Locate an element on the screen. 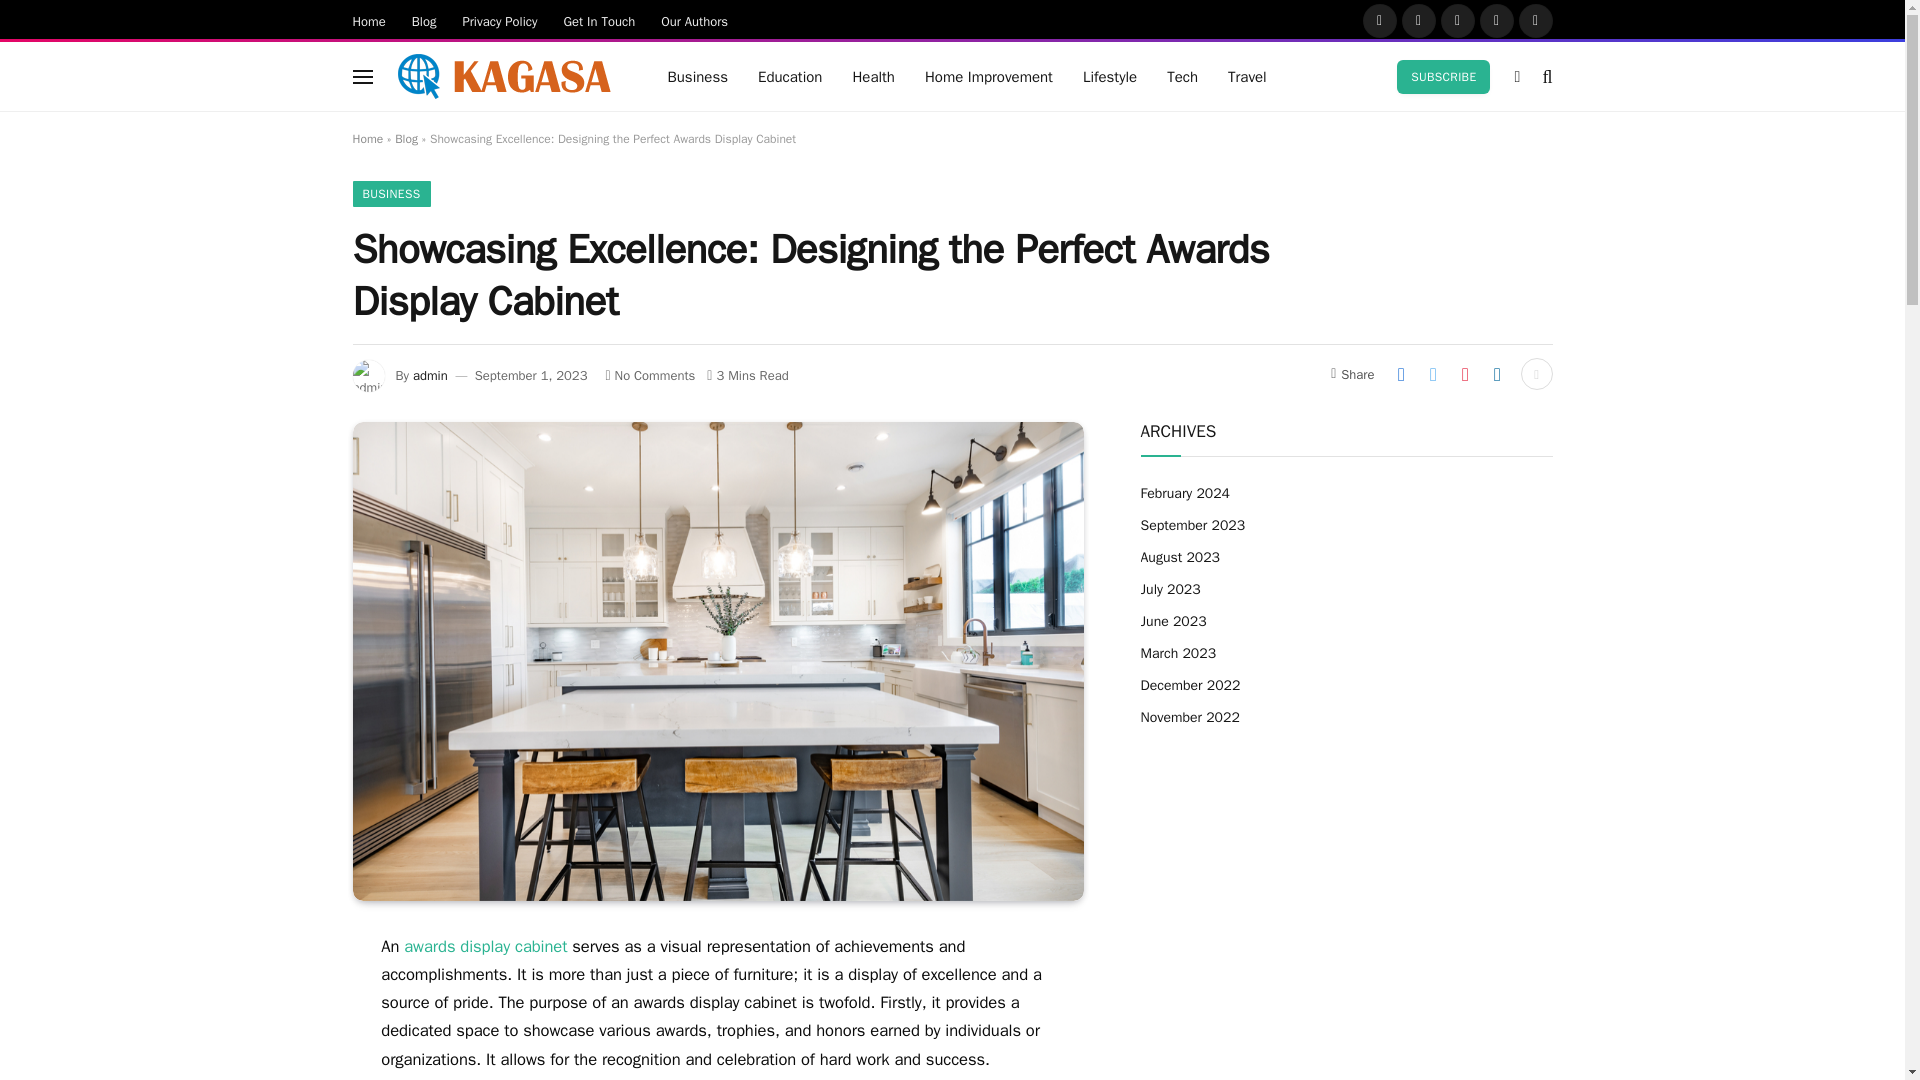  SUBSCRIBE is located at coordinates (1443, 76).